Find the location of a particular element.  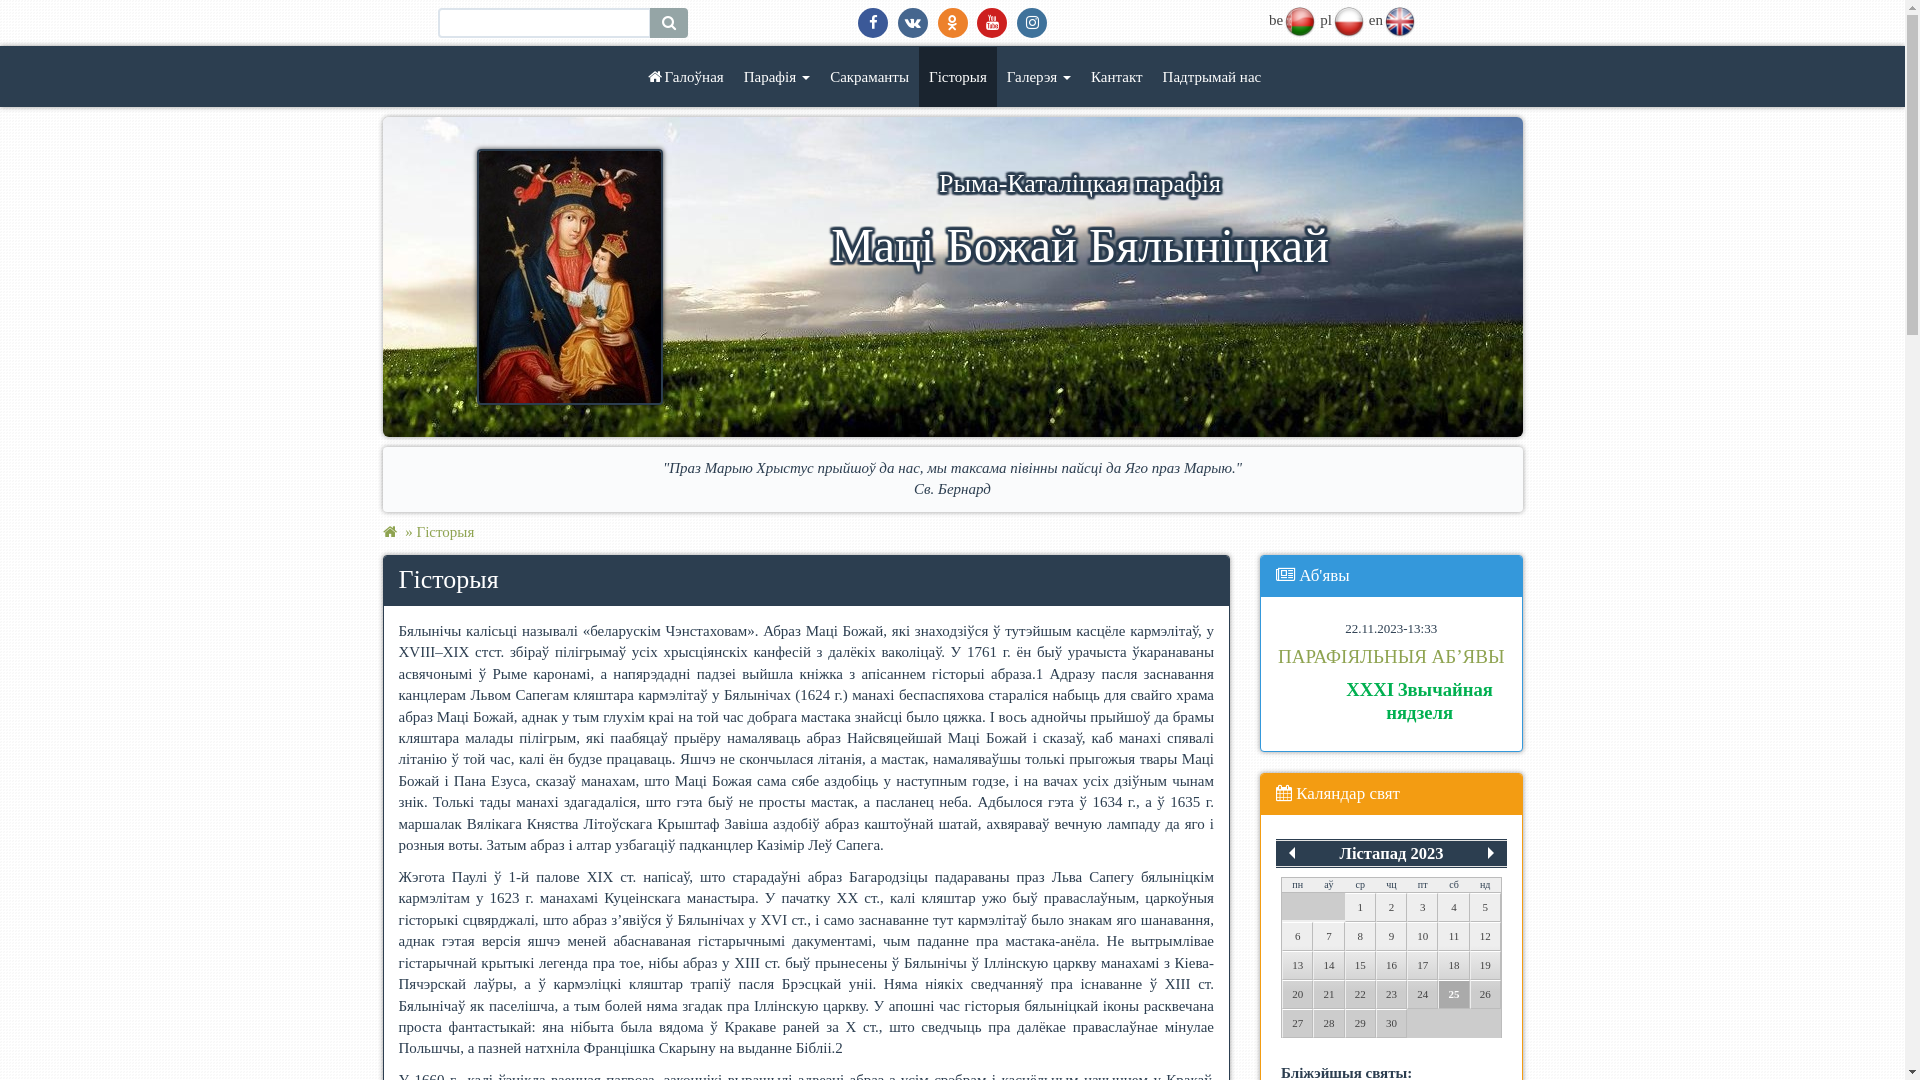

26 is located at coordinates (1486, 994).